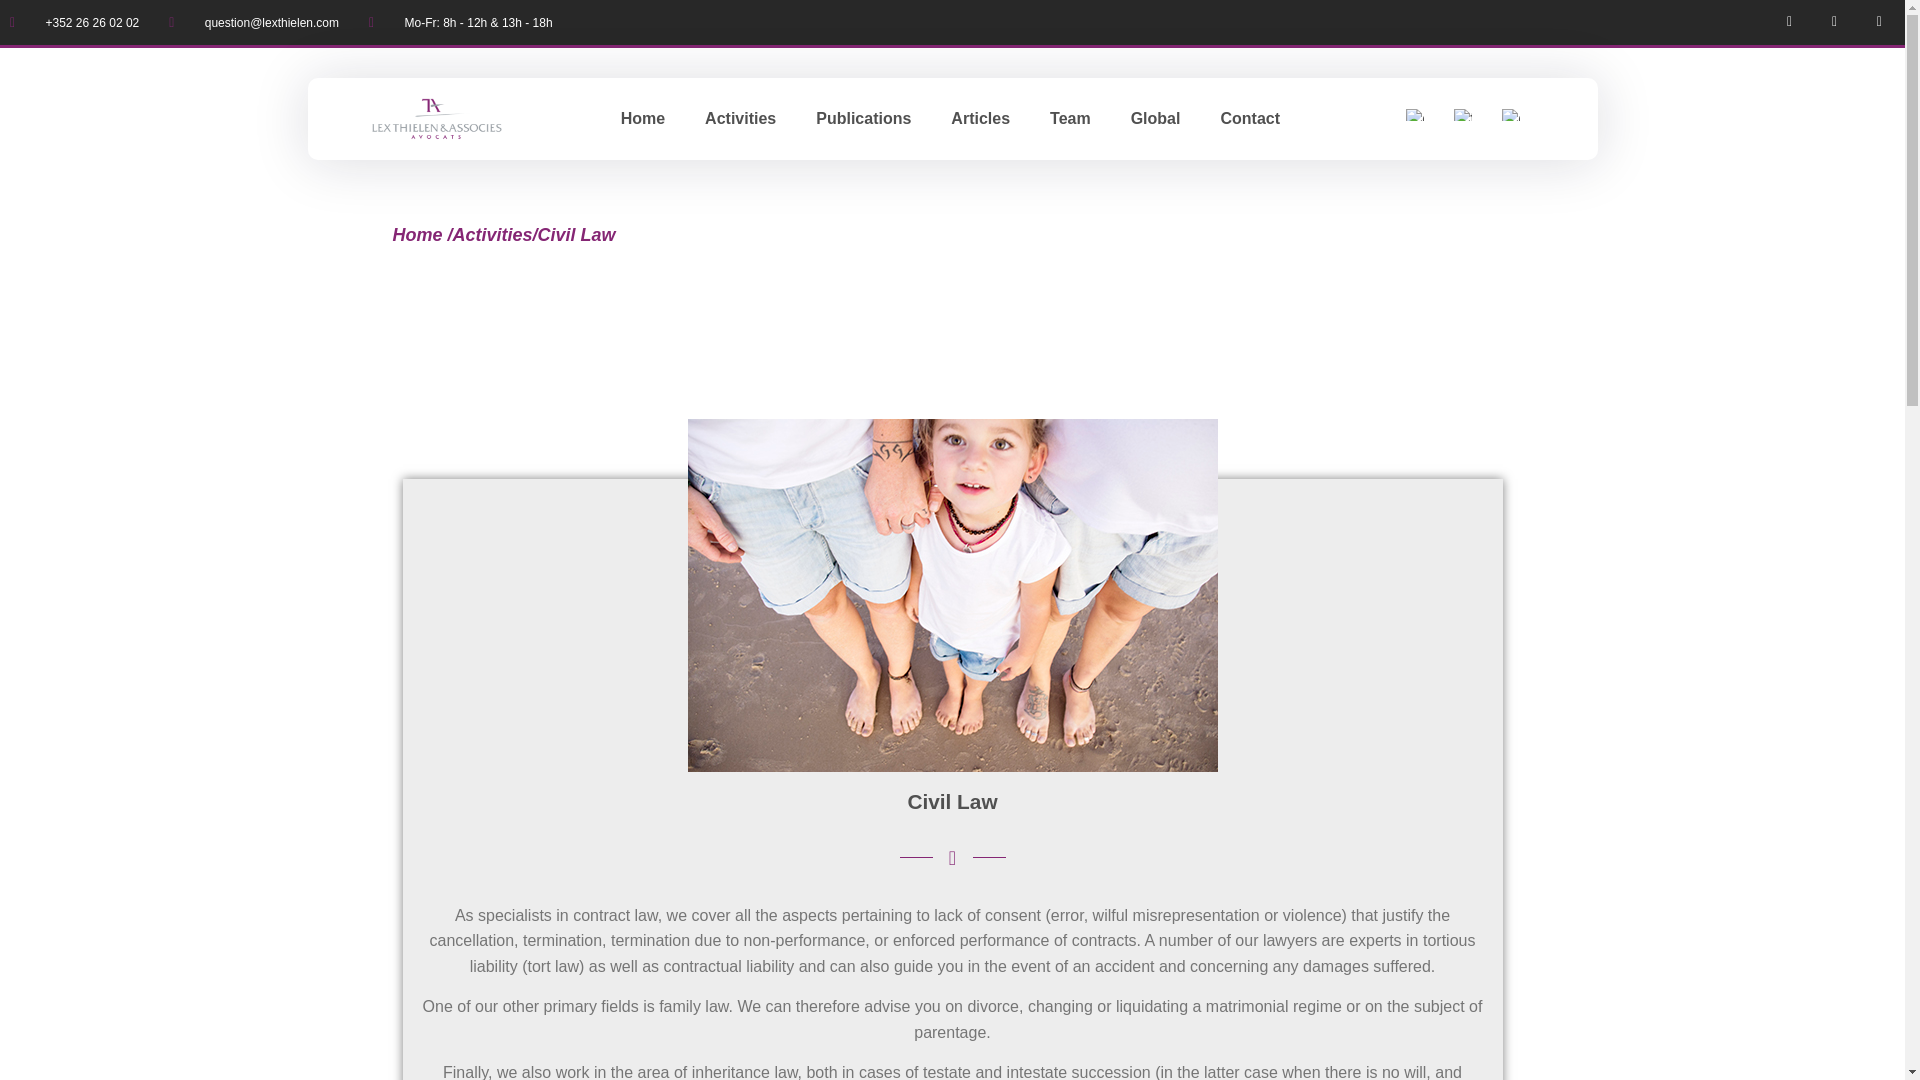  What do you see at coordinates (1250, 118) in the screenshot?
I see `Contact` at bounding box center [1250, 118].